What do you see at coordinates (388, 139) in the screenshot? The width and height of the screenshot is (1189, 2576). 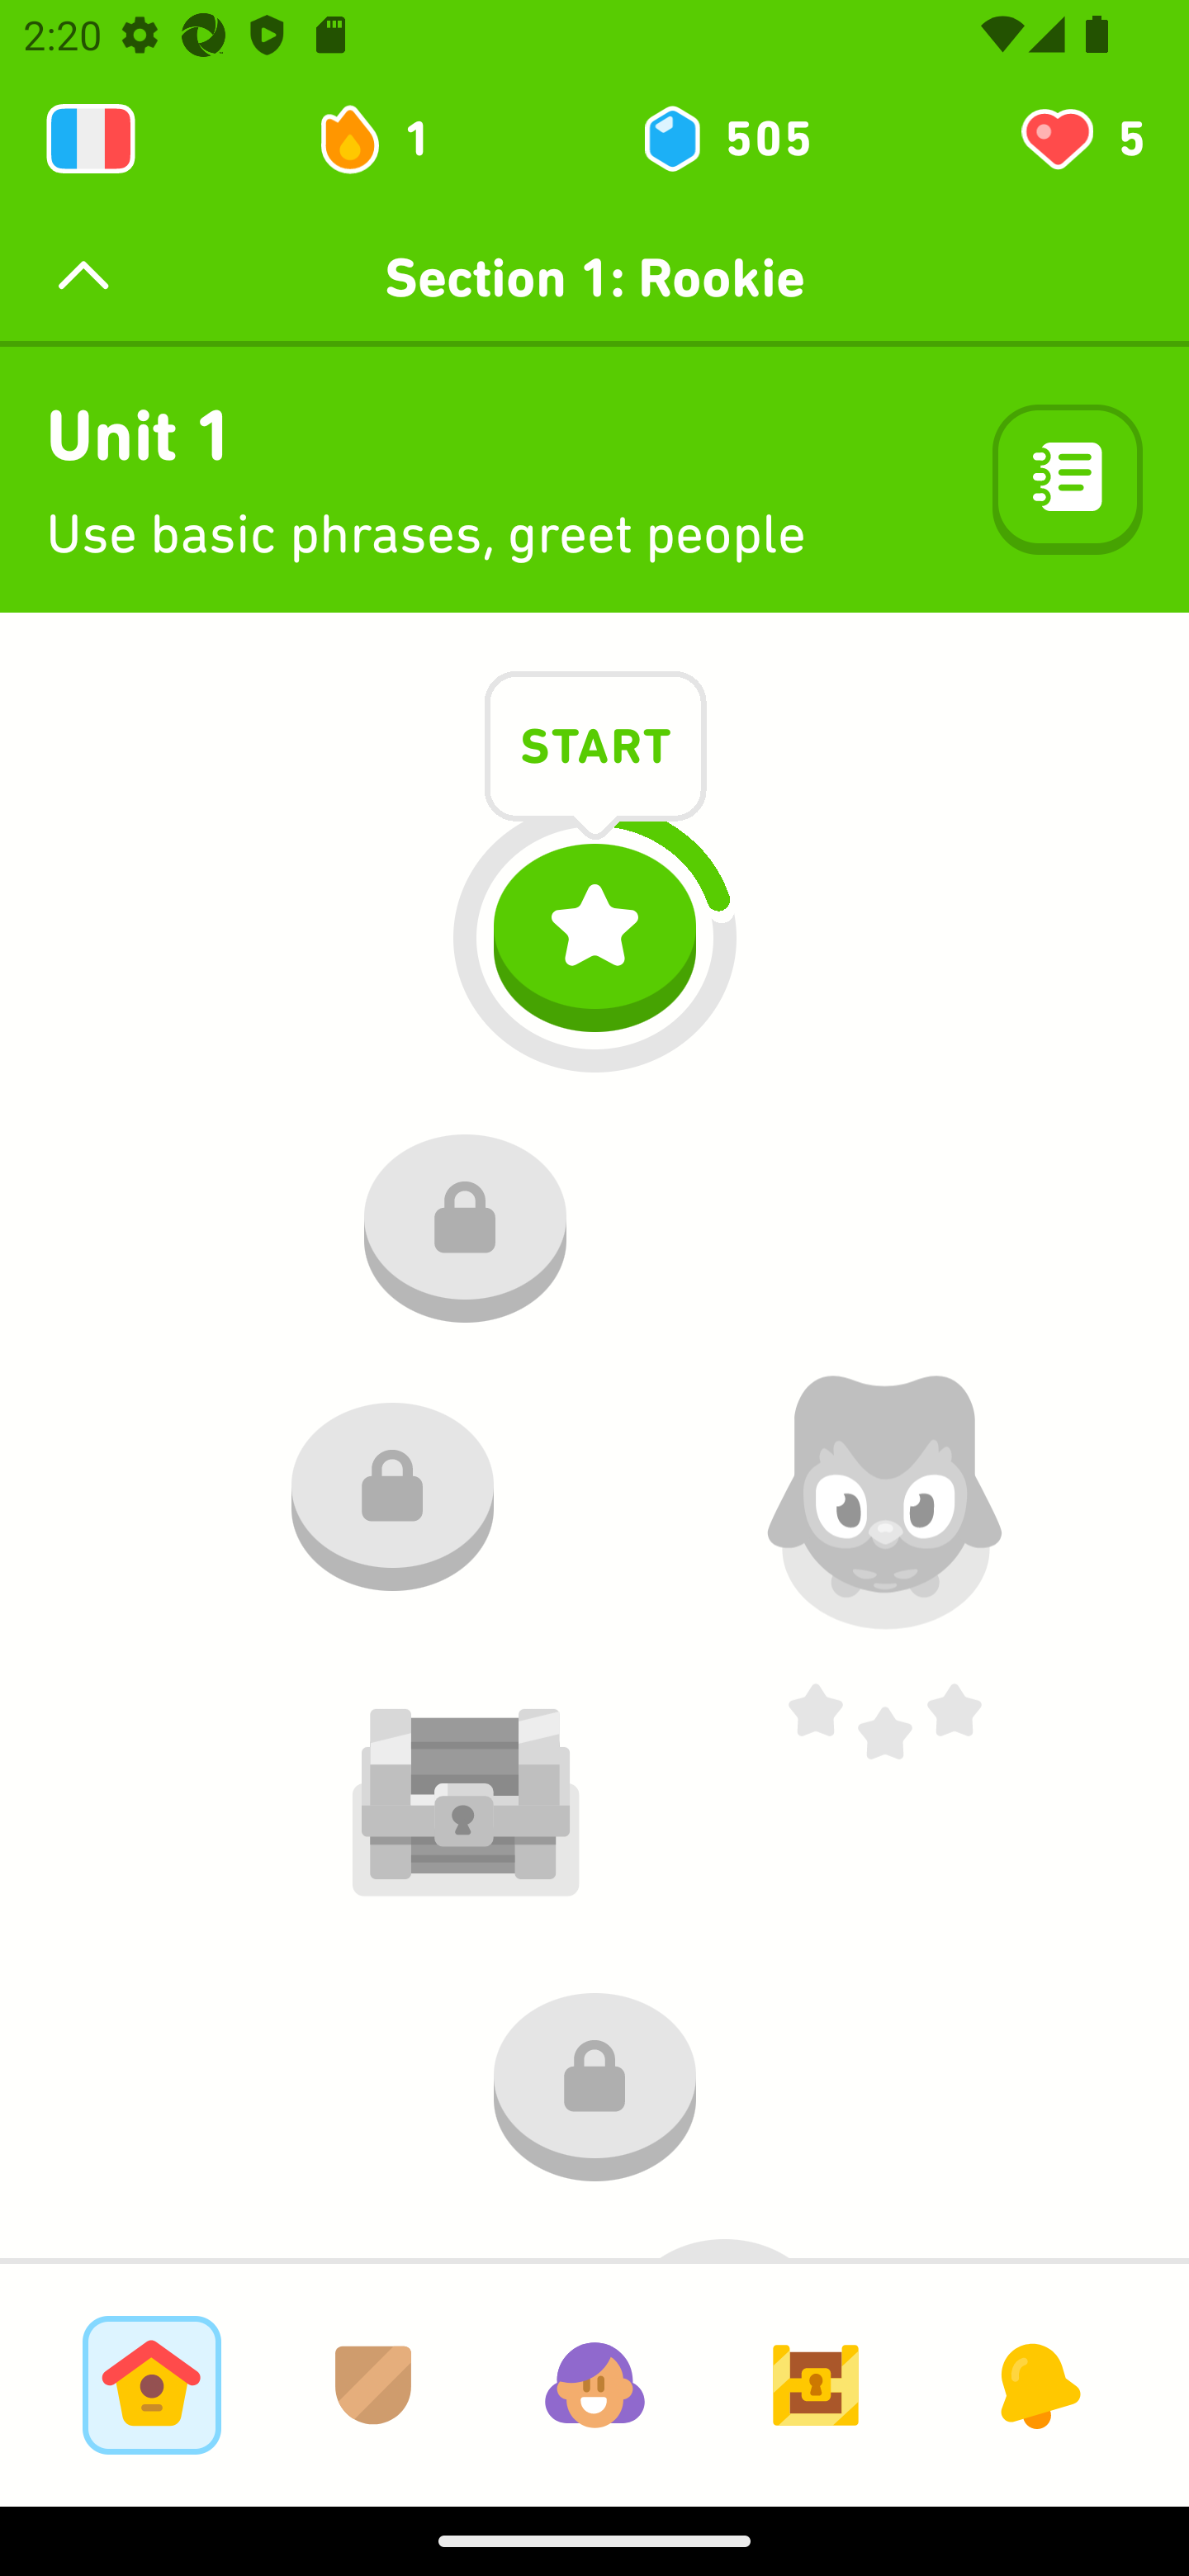 I see `1 day streak 1` at bounding box center [388, 139].